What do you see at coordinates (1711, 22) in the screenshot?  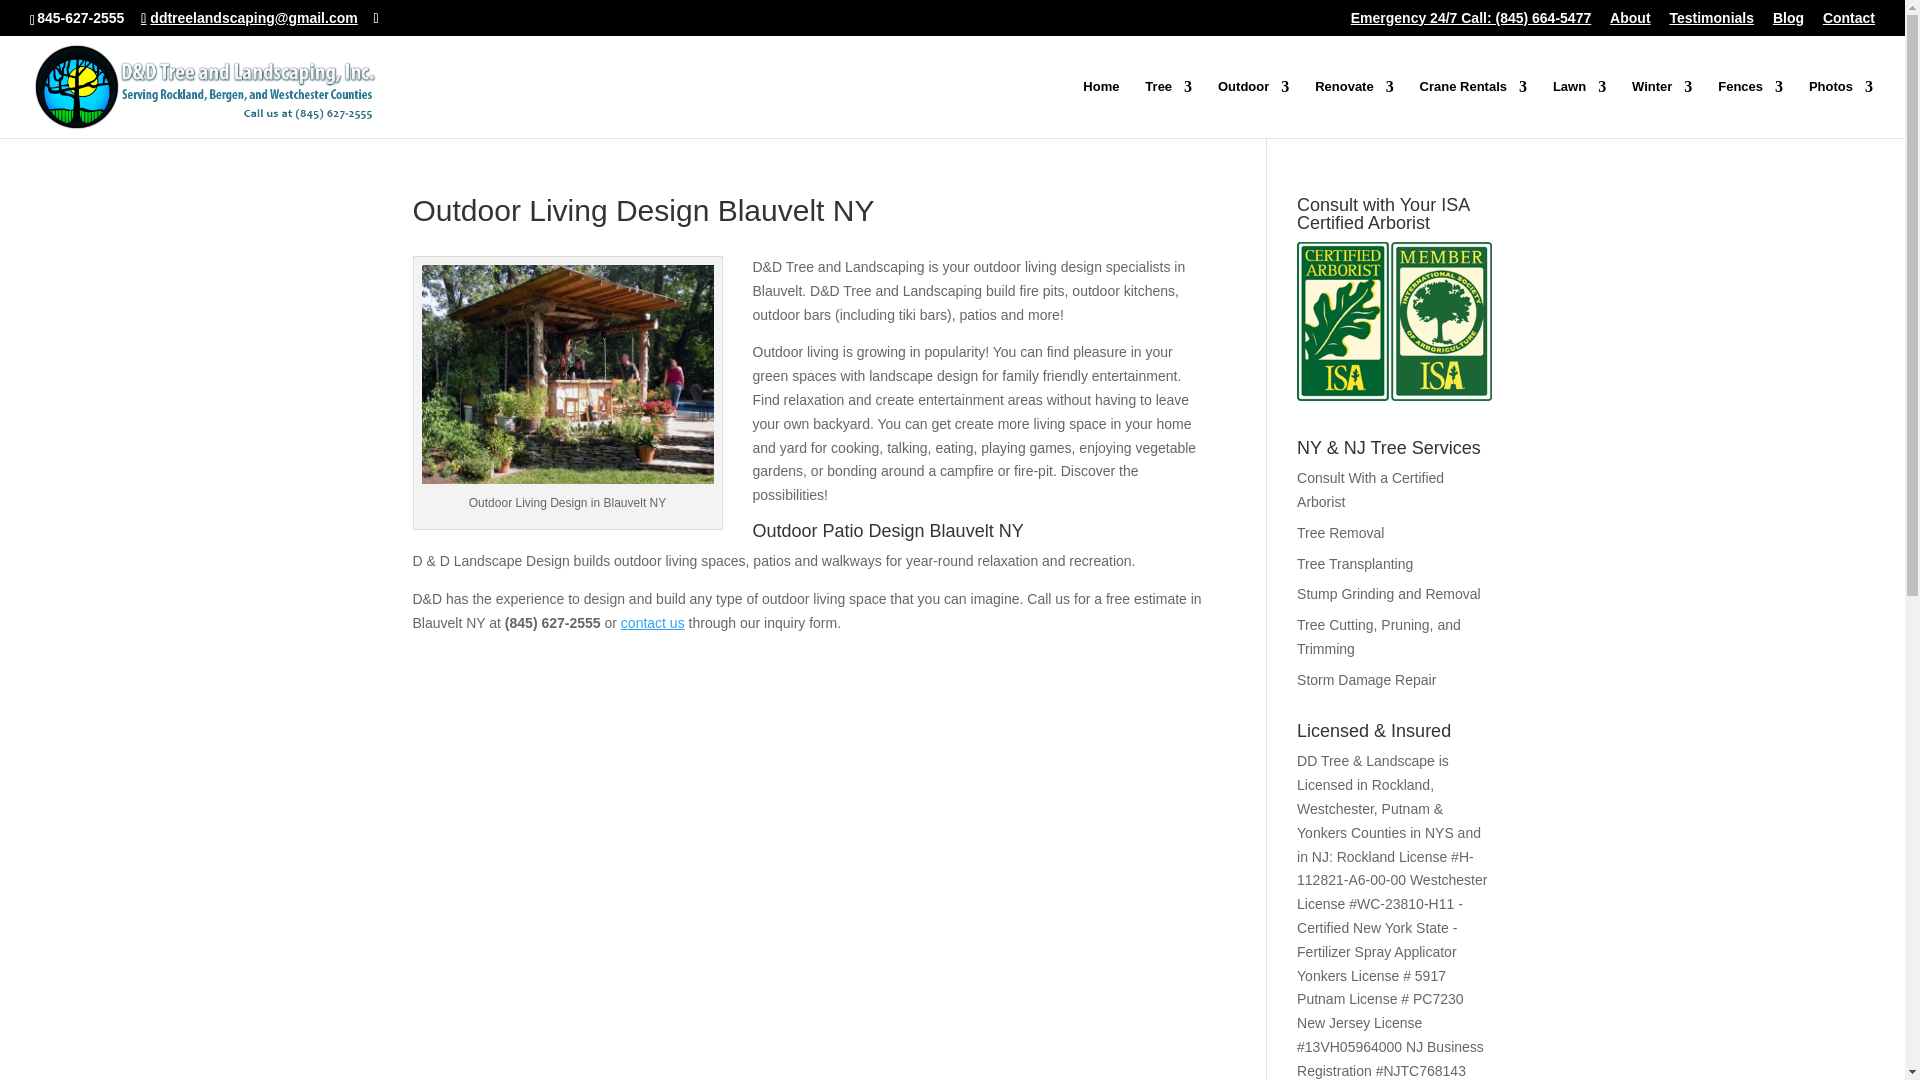 I see `Testimonials` at bounding box center [1711, 22].